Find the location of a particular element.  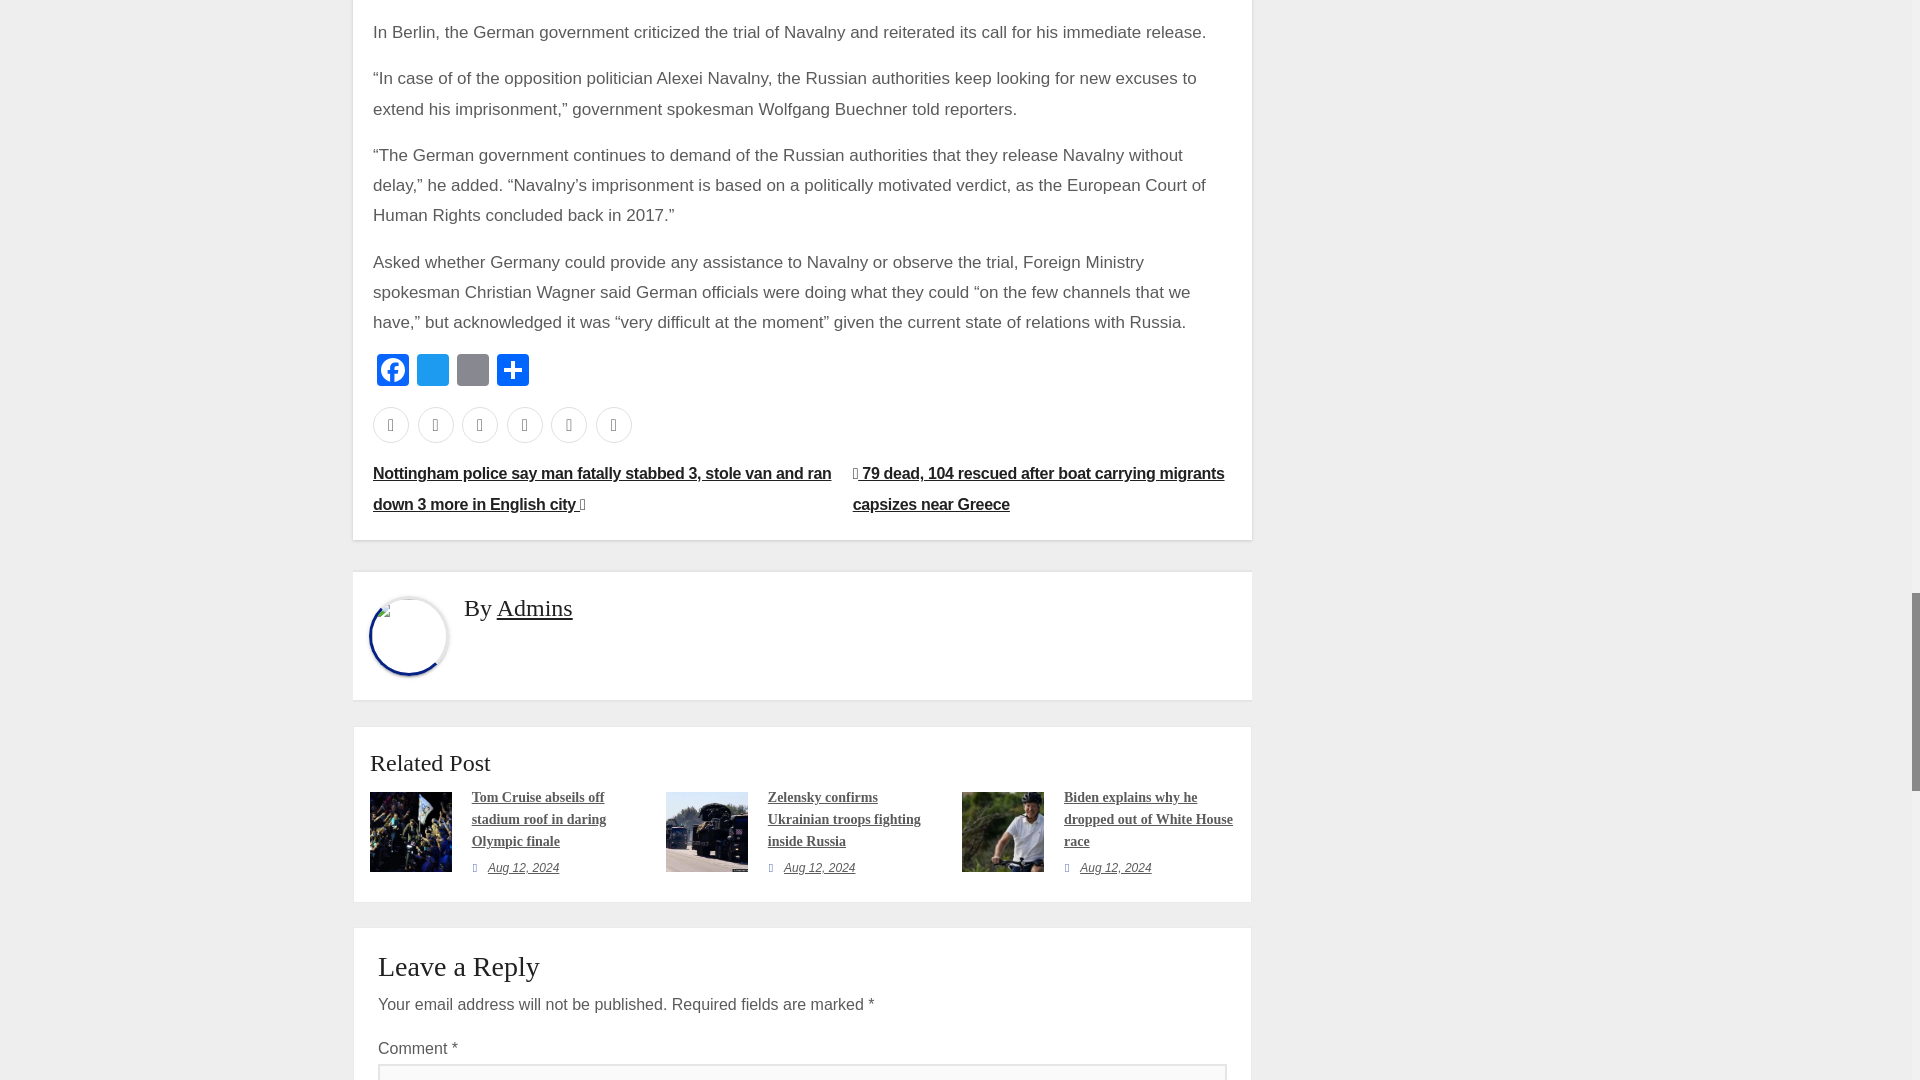

Twitter is located at coordinates (432, 372).